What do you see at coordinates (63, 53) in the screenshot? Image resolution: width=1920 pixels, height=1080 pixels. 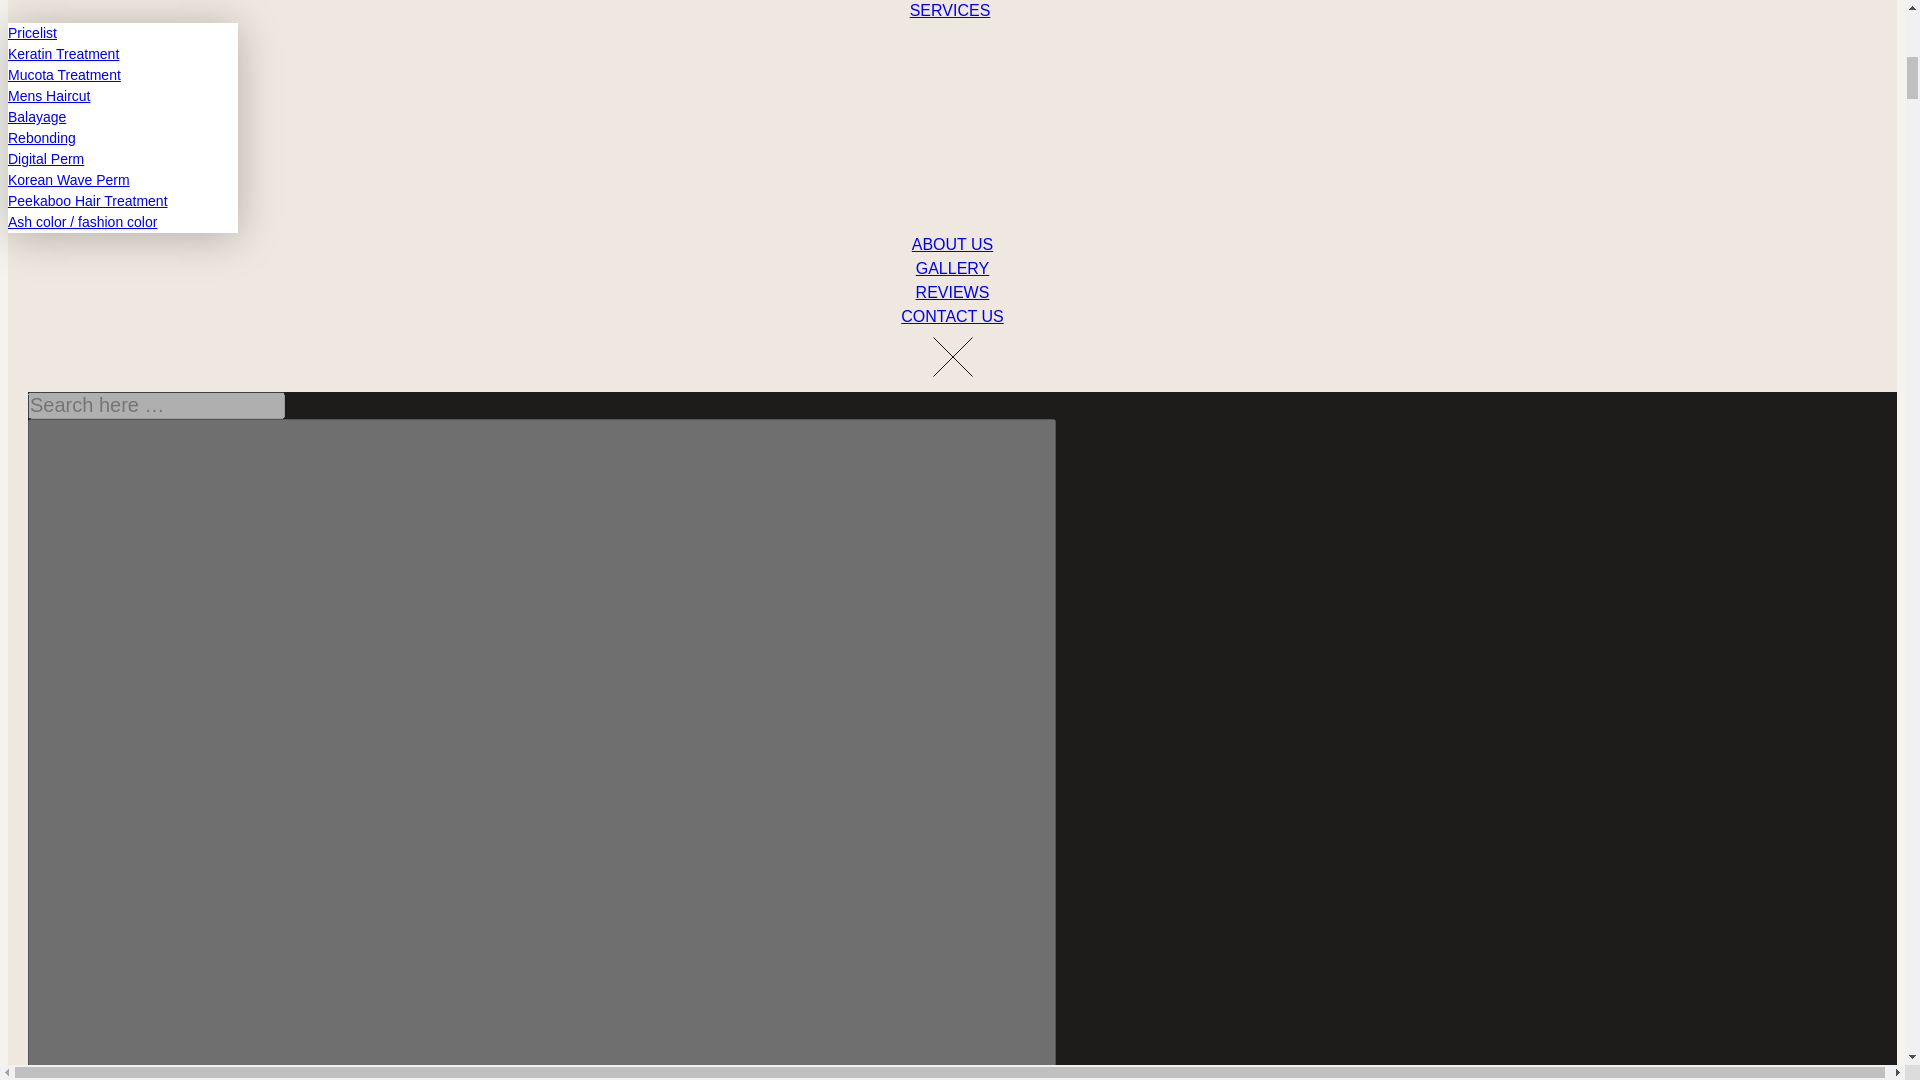 I see `Keratin Treatment` at bounding box center [63, 53].